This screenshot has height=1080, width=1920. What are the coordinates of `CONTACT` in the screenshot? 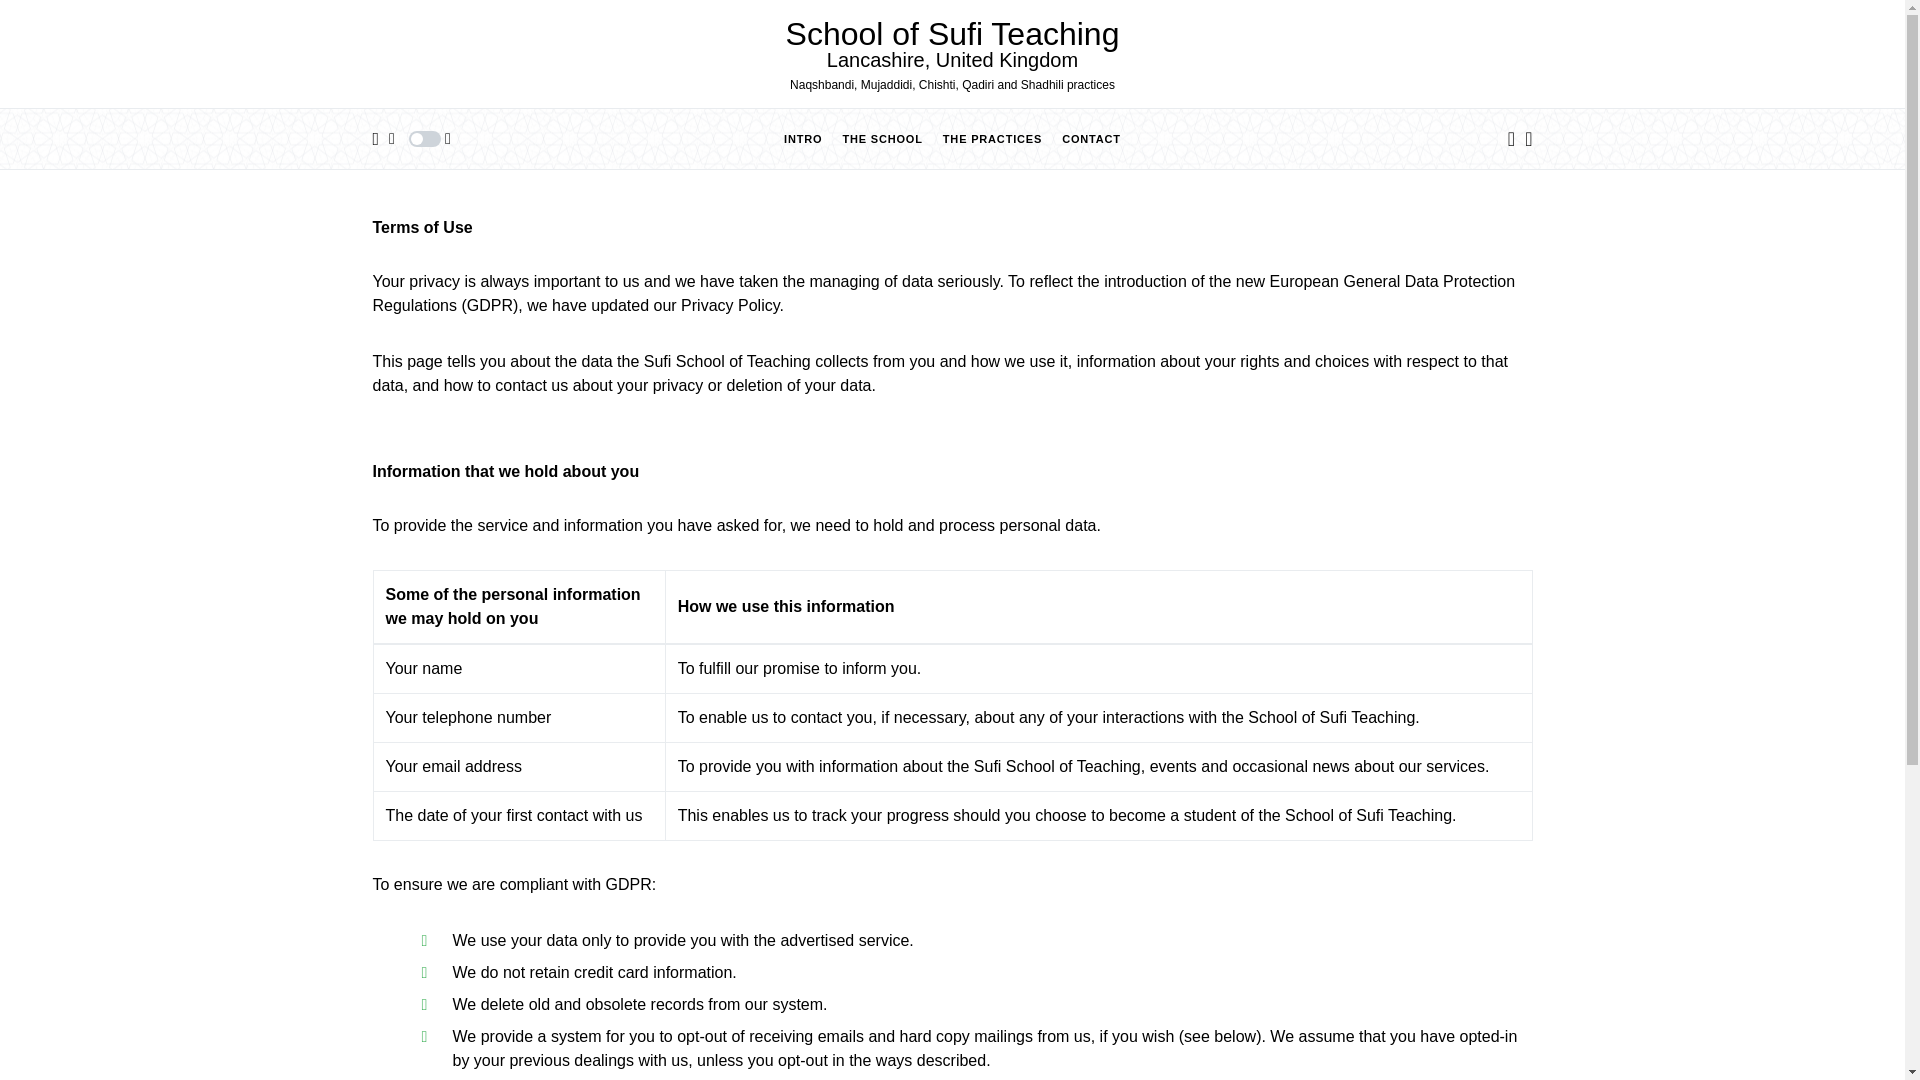 It's located at (1091, 138).